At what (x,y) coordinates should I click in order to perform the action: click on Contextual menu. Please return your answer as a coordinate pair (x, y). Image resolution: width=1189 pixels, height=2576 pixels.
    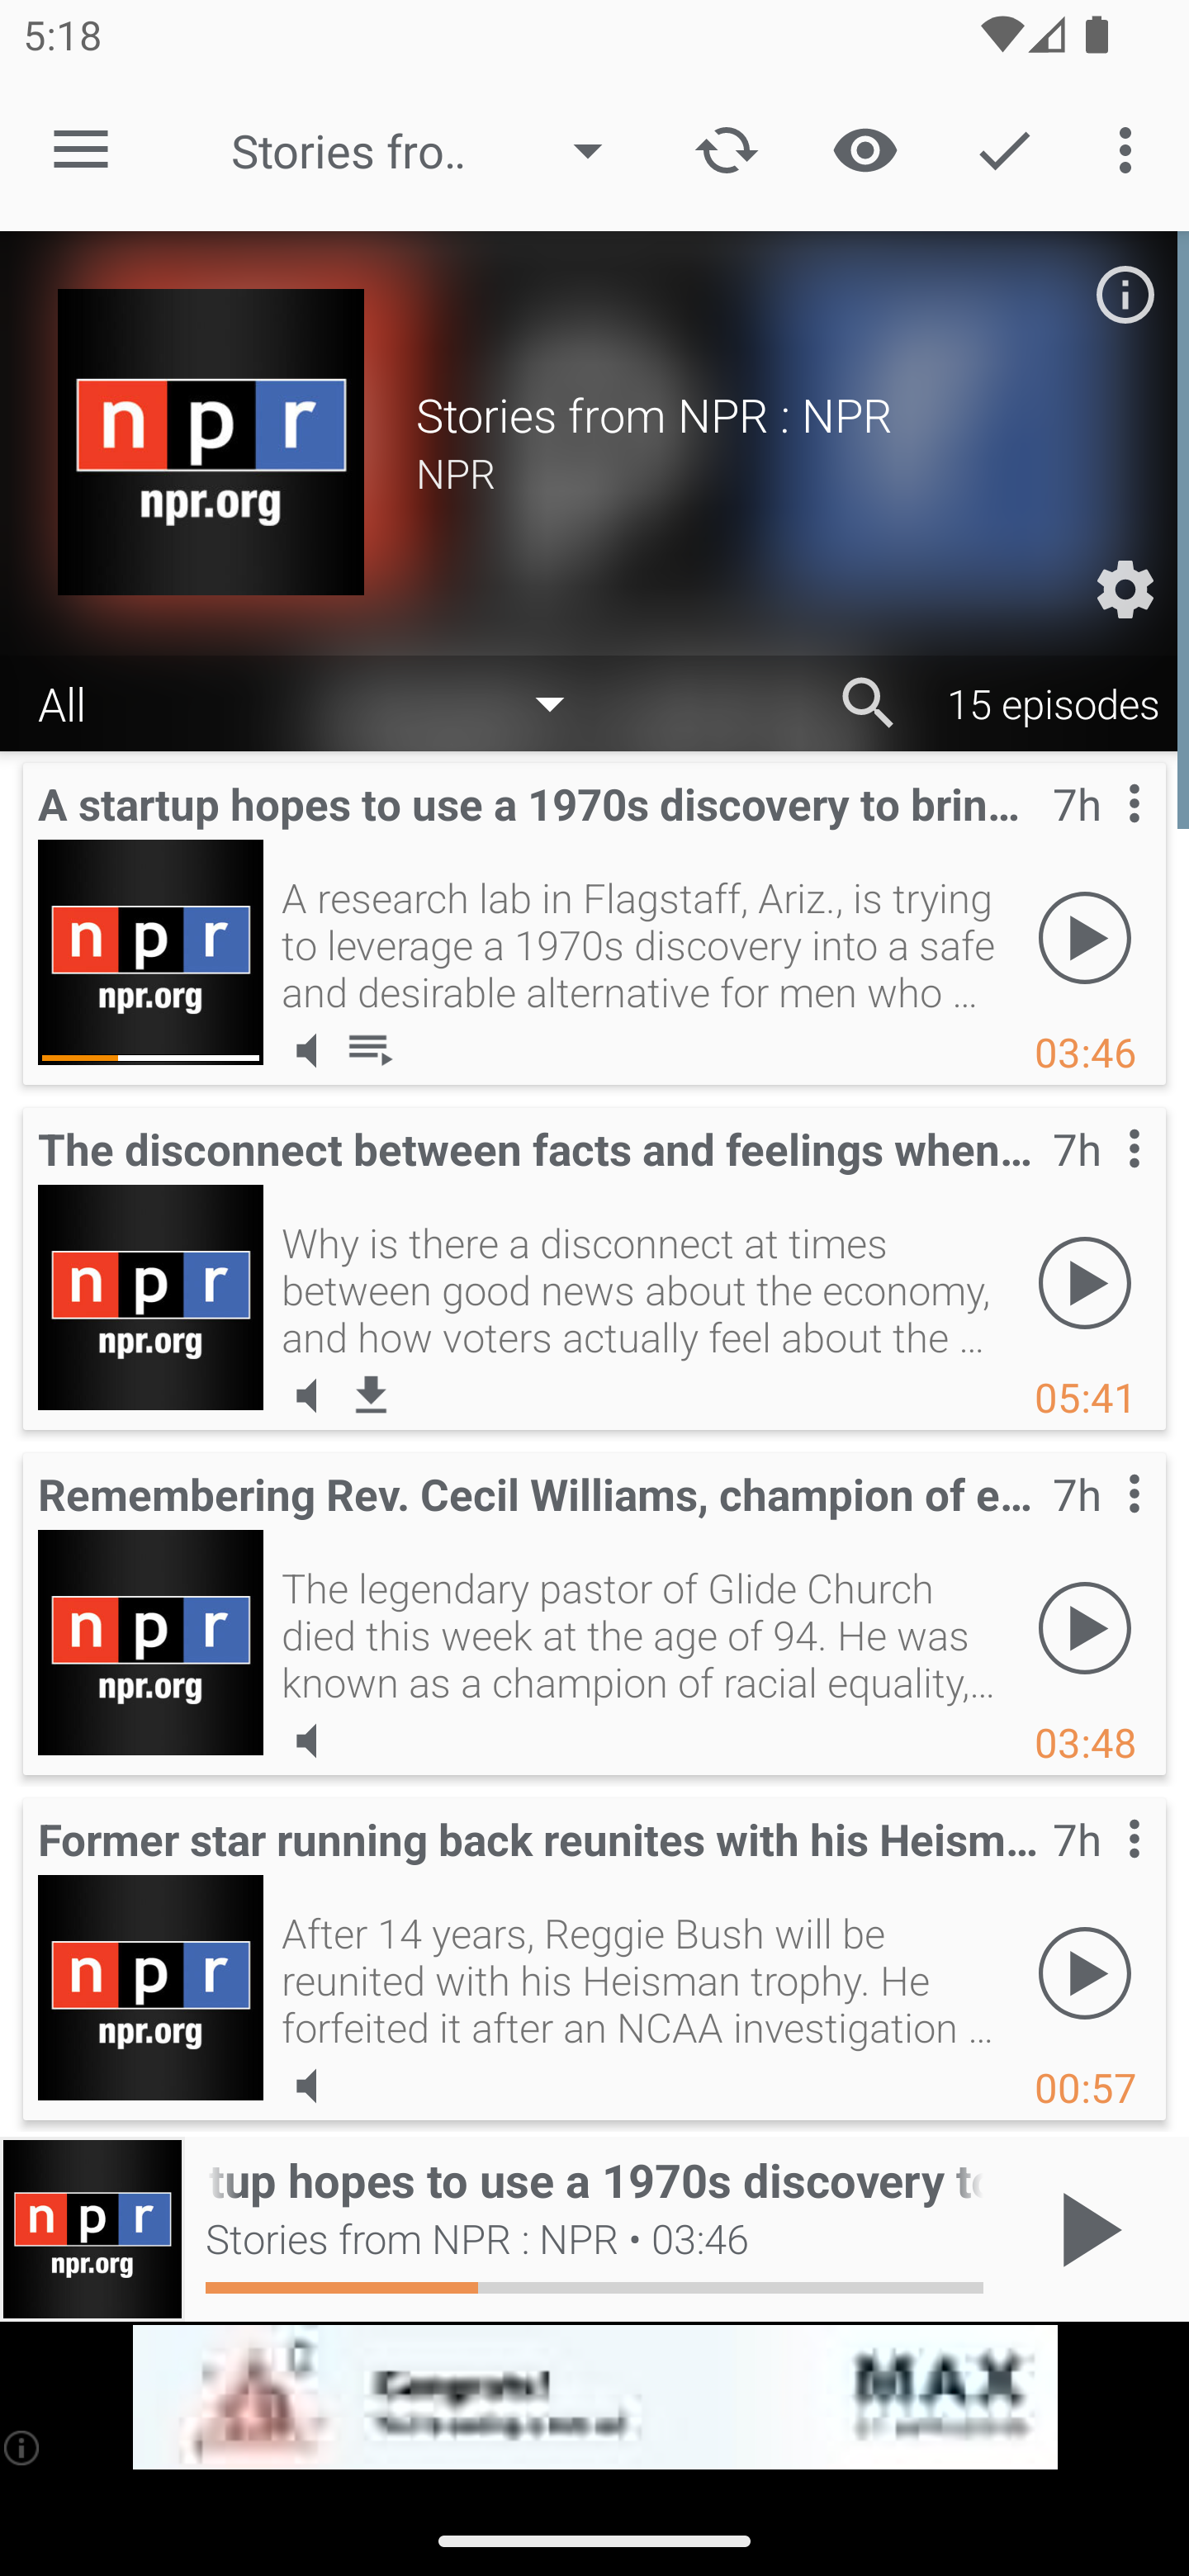
    Looking at the image, I should click on (1098, 1181).